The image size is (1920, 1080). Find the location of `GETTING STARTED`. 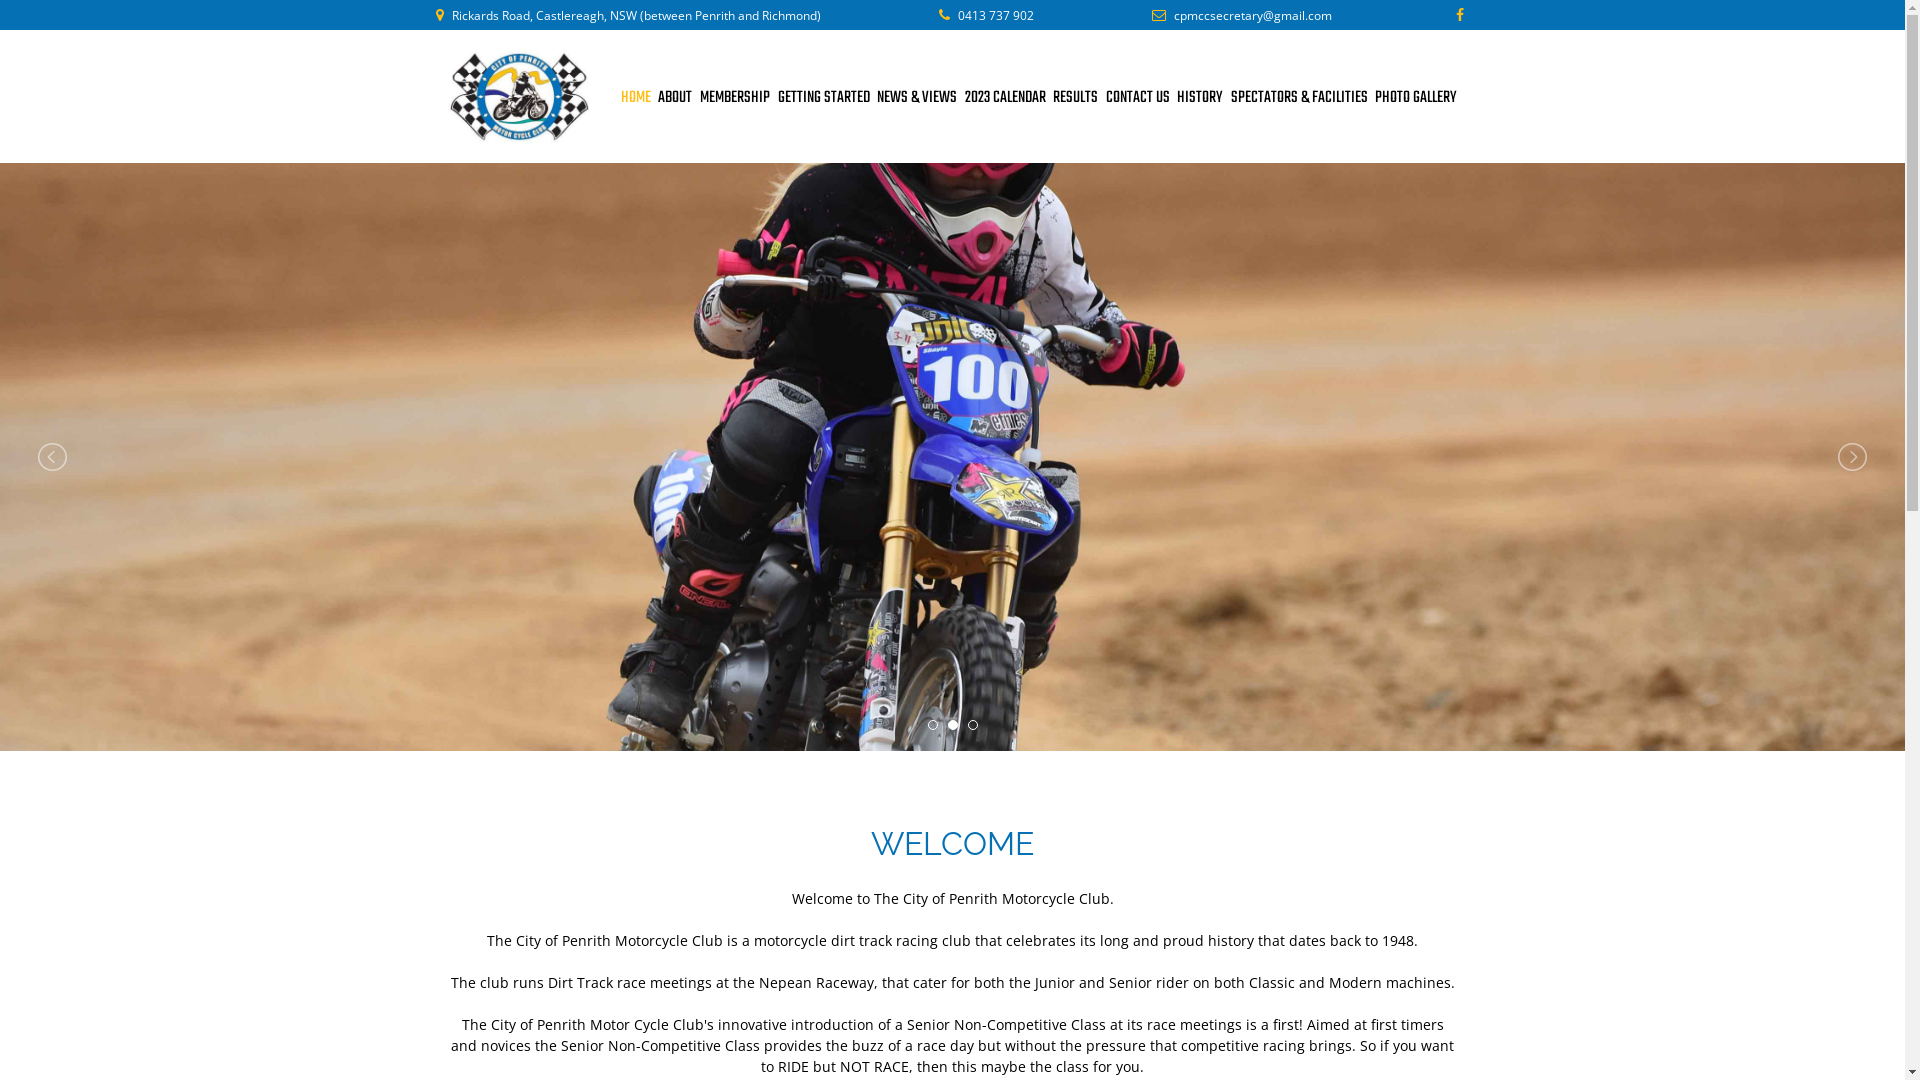

GETTING STARTED is located at coordinates (824, 98).